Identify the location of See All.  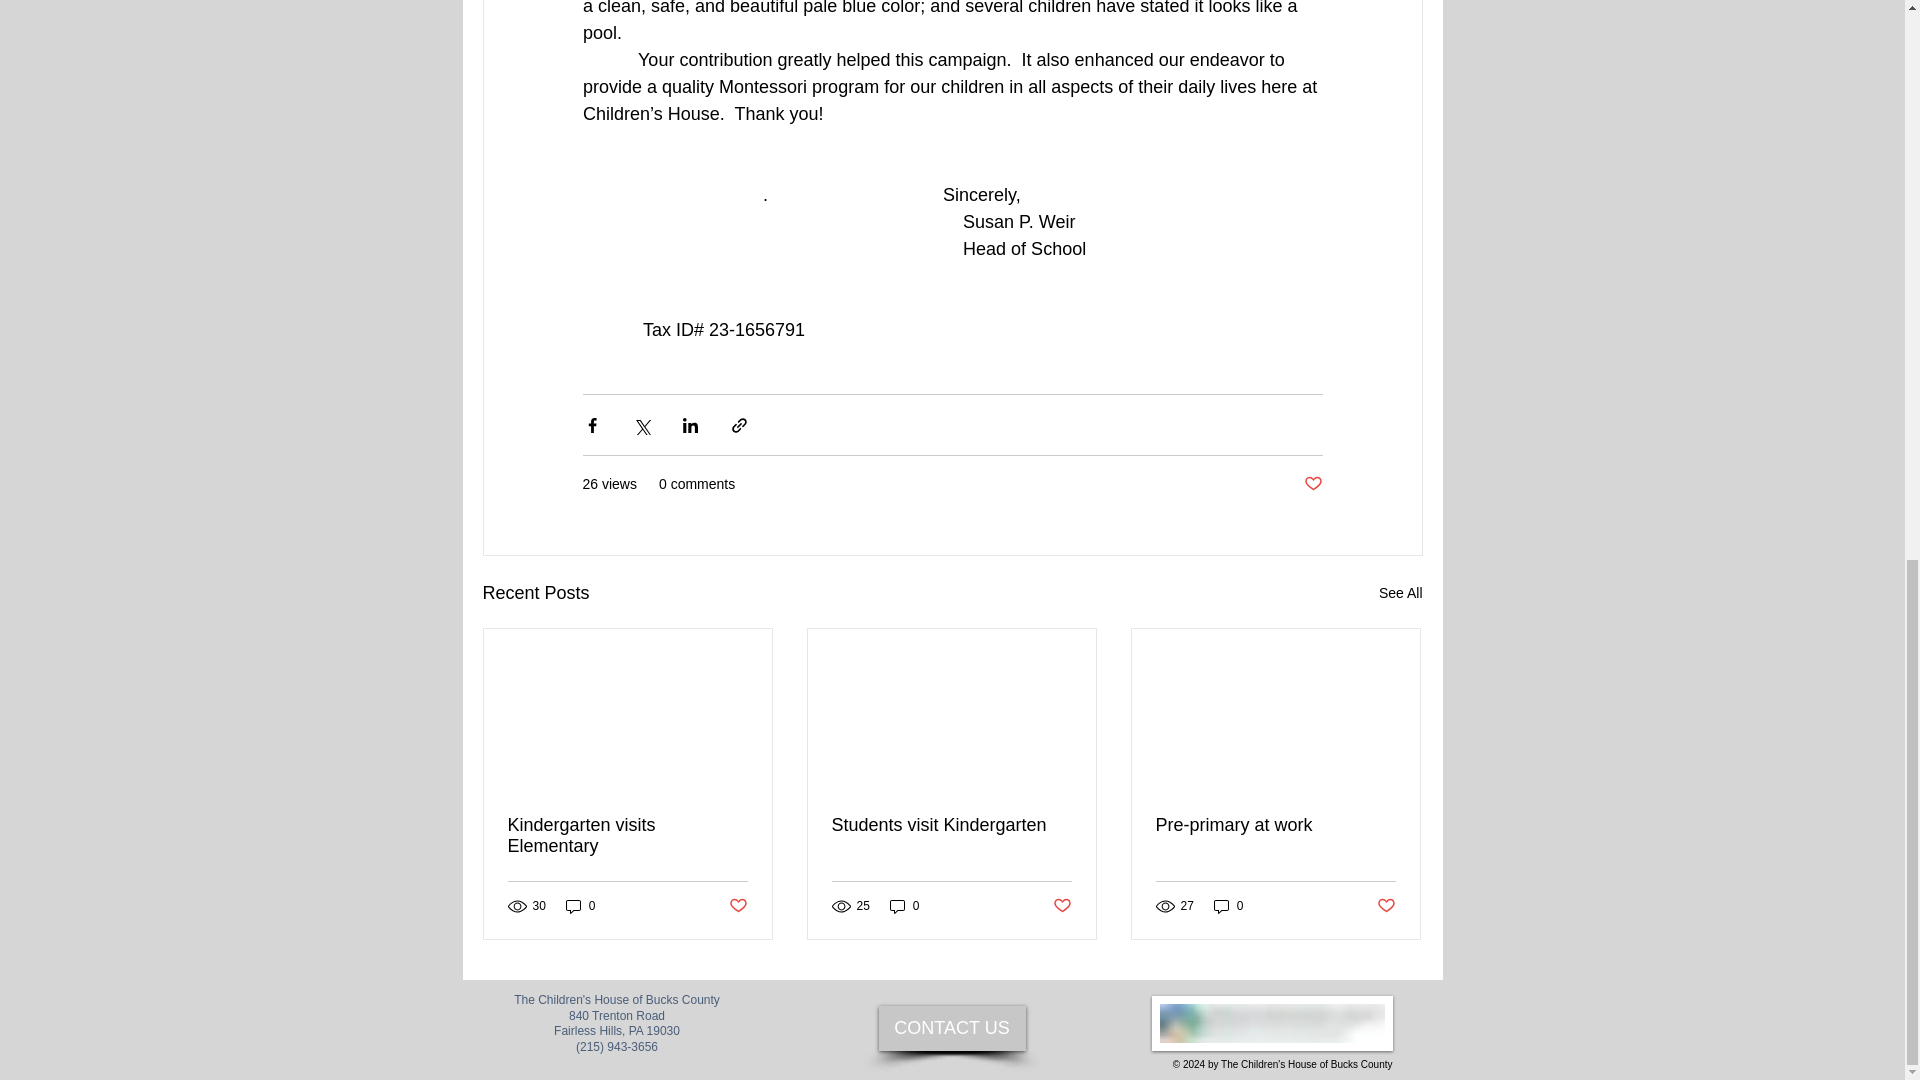
(1400, 593).